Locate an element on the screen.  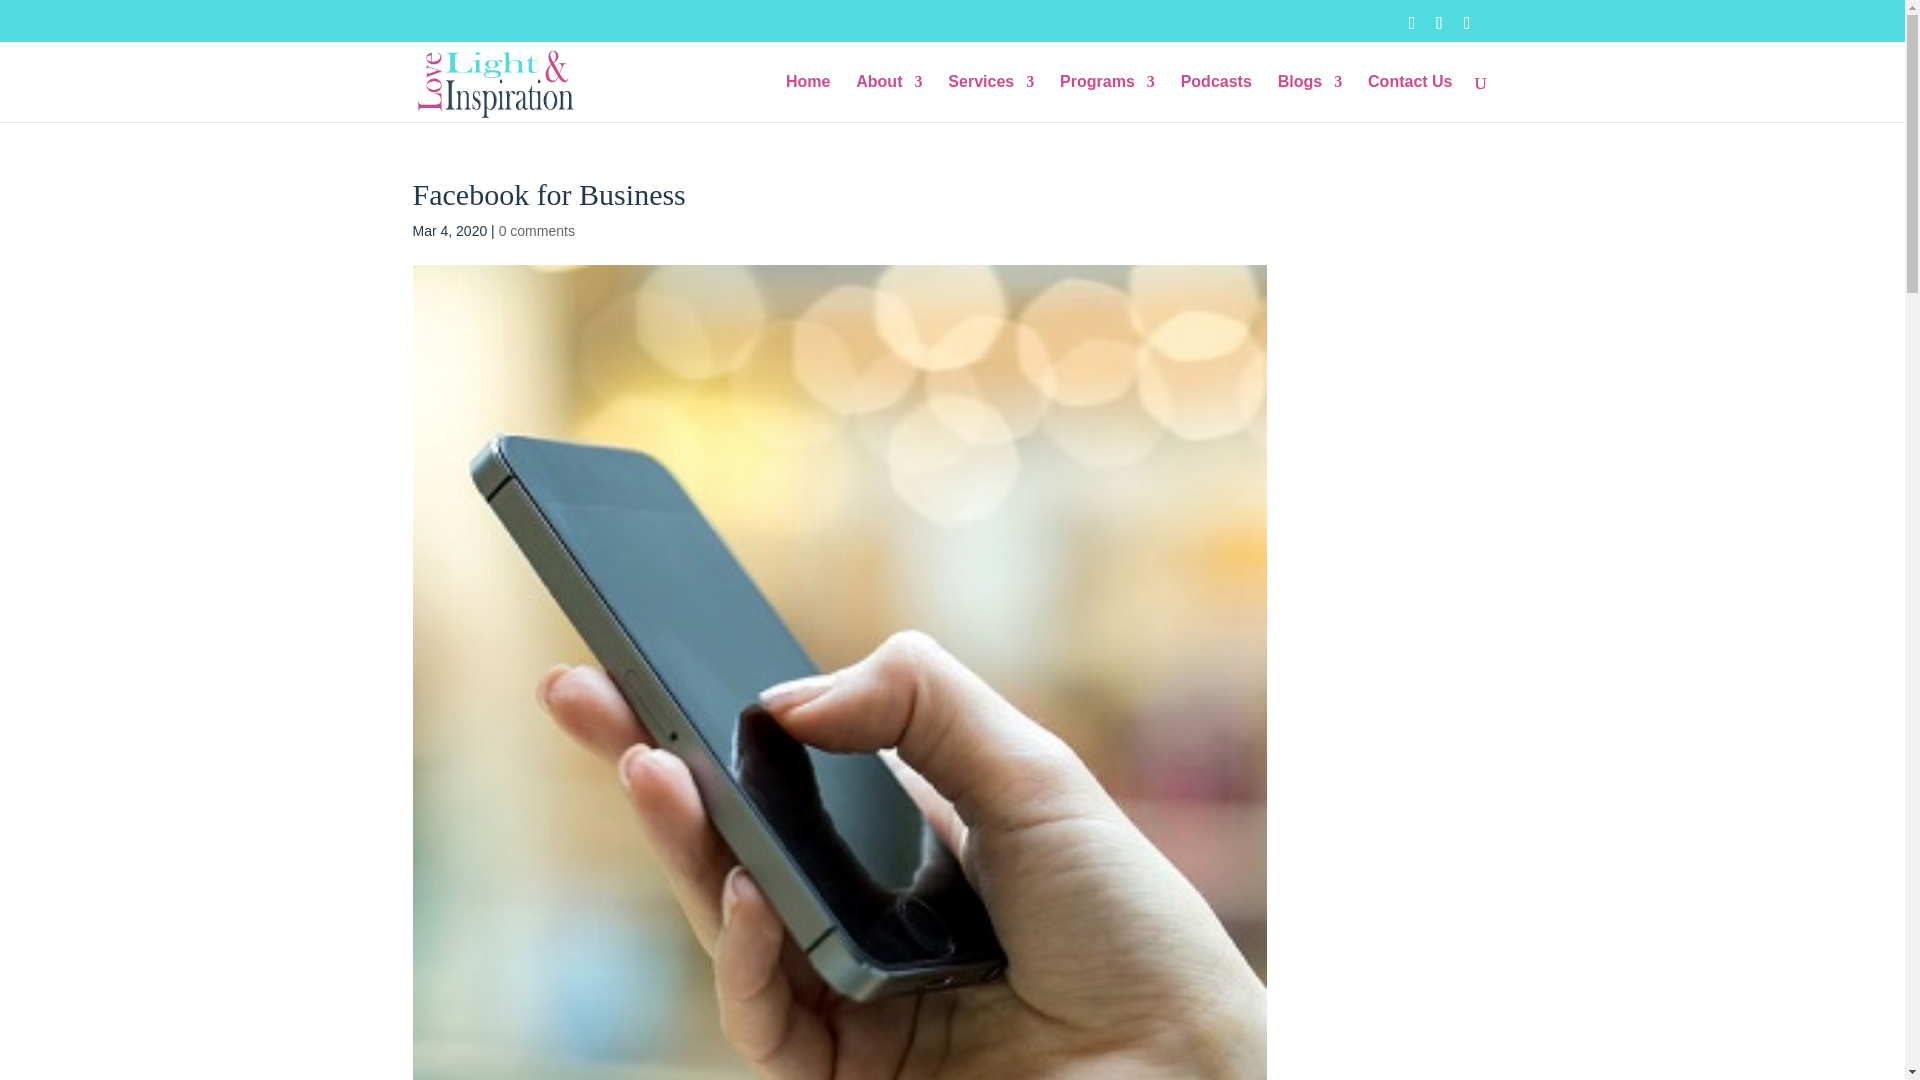
Blogs is located at coordinates (1310, 98).